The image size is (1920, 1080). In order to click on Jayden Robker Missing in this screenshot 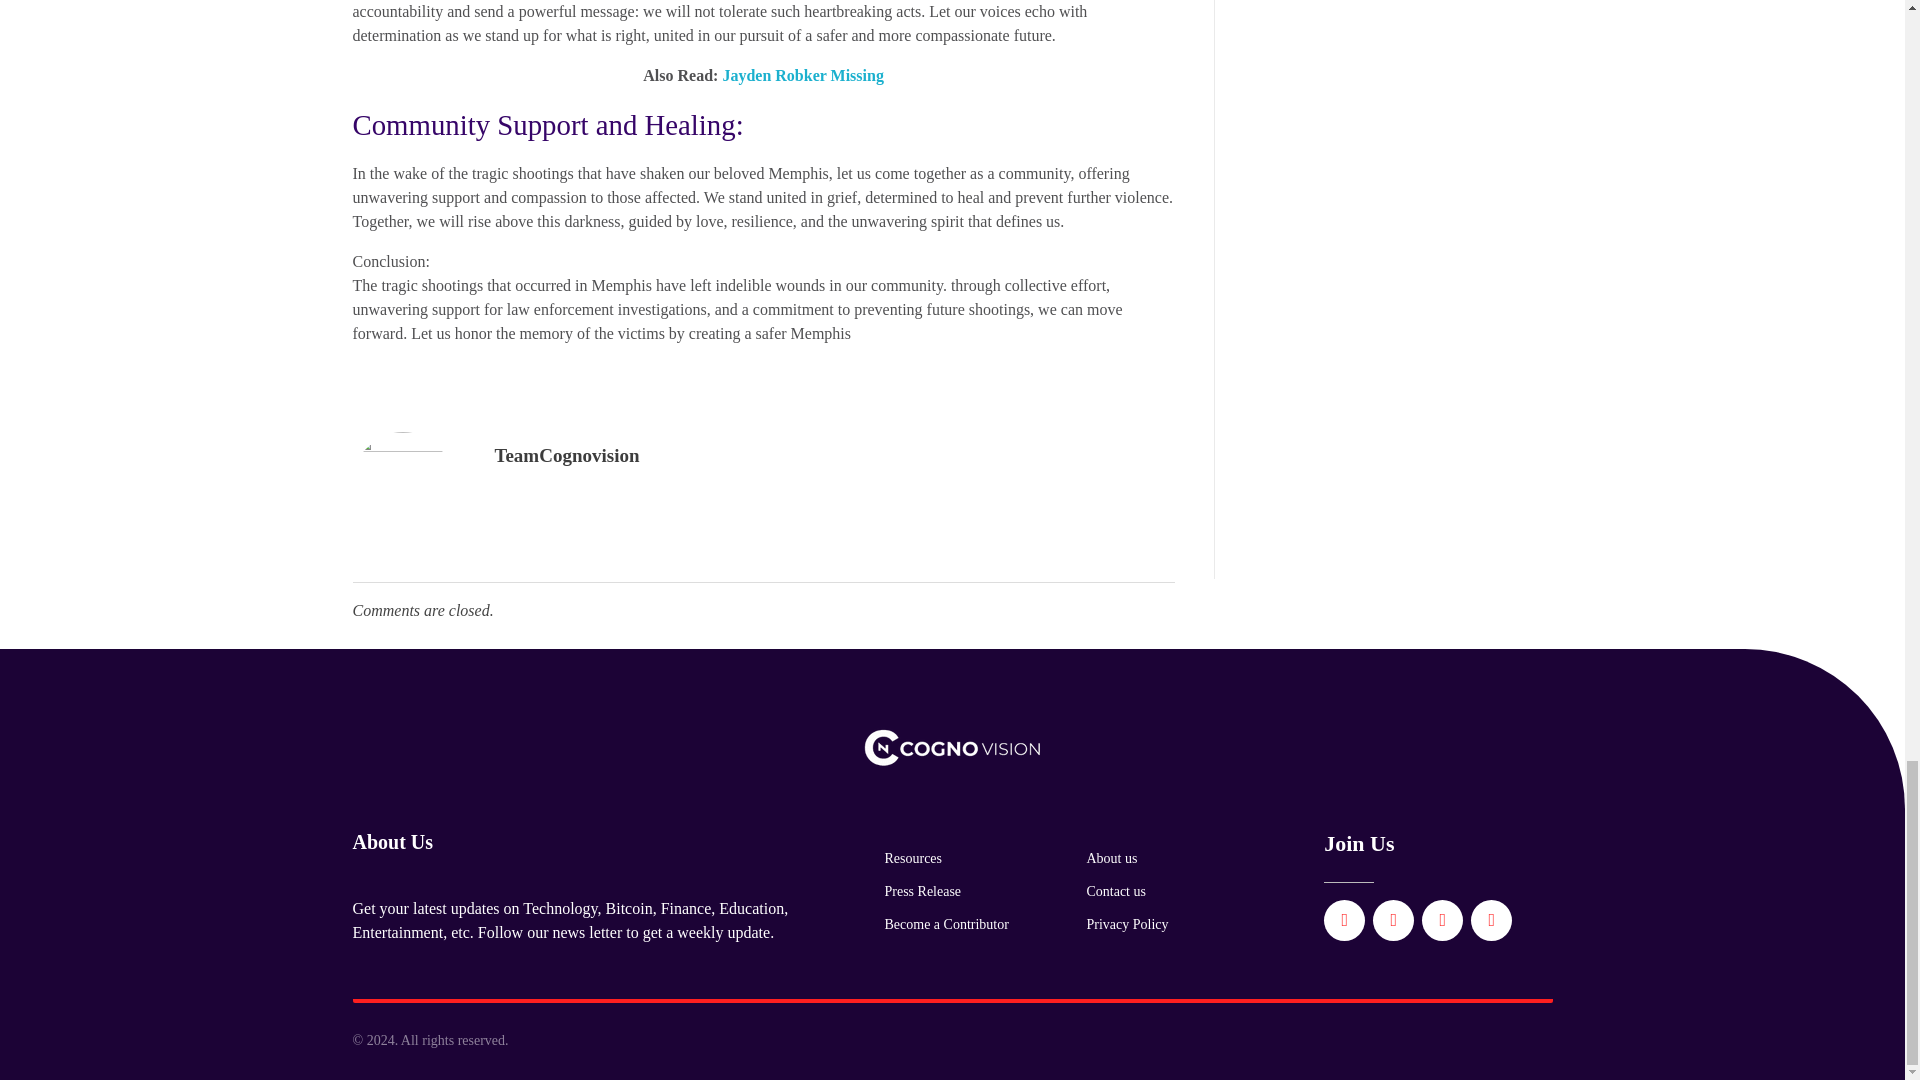, I will do `click(800, 75)`.